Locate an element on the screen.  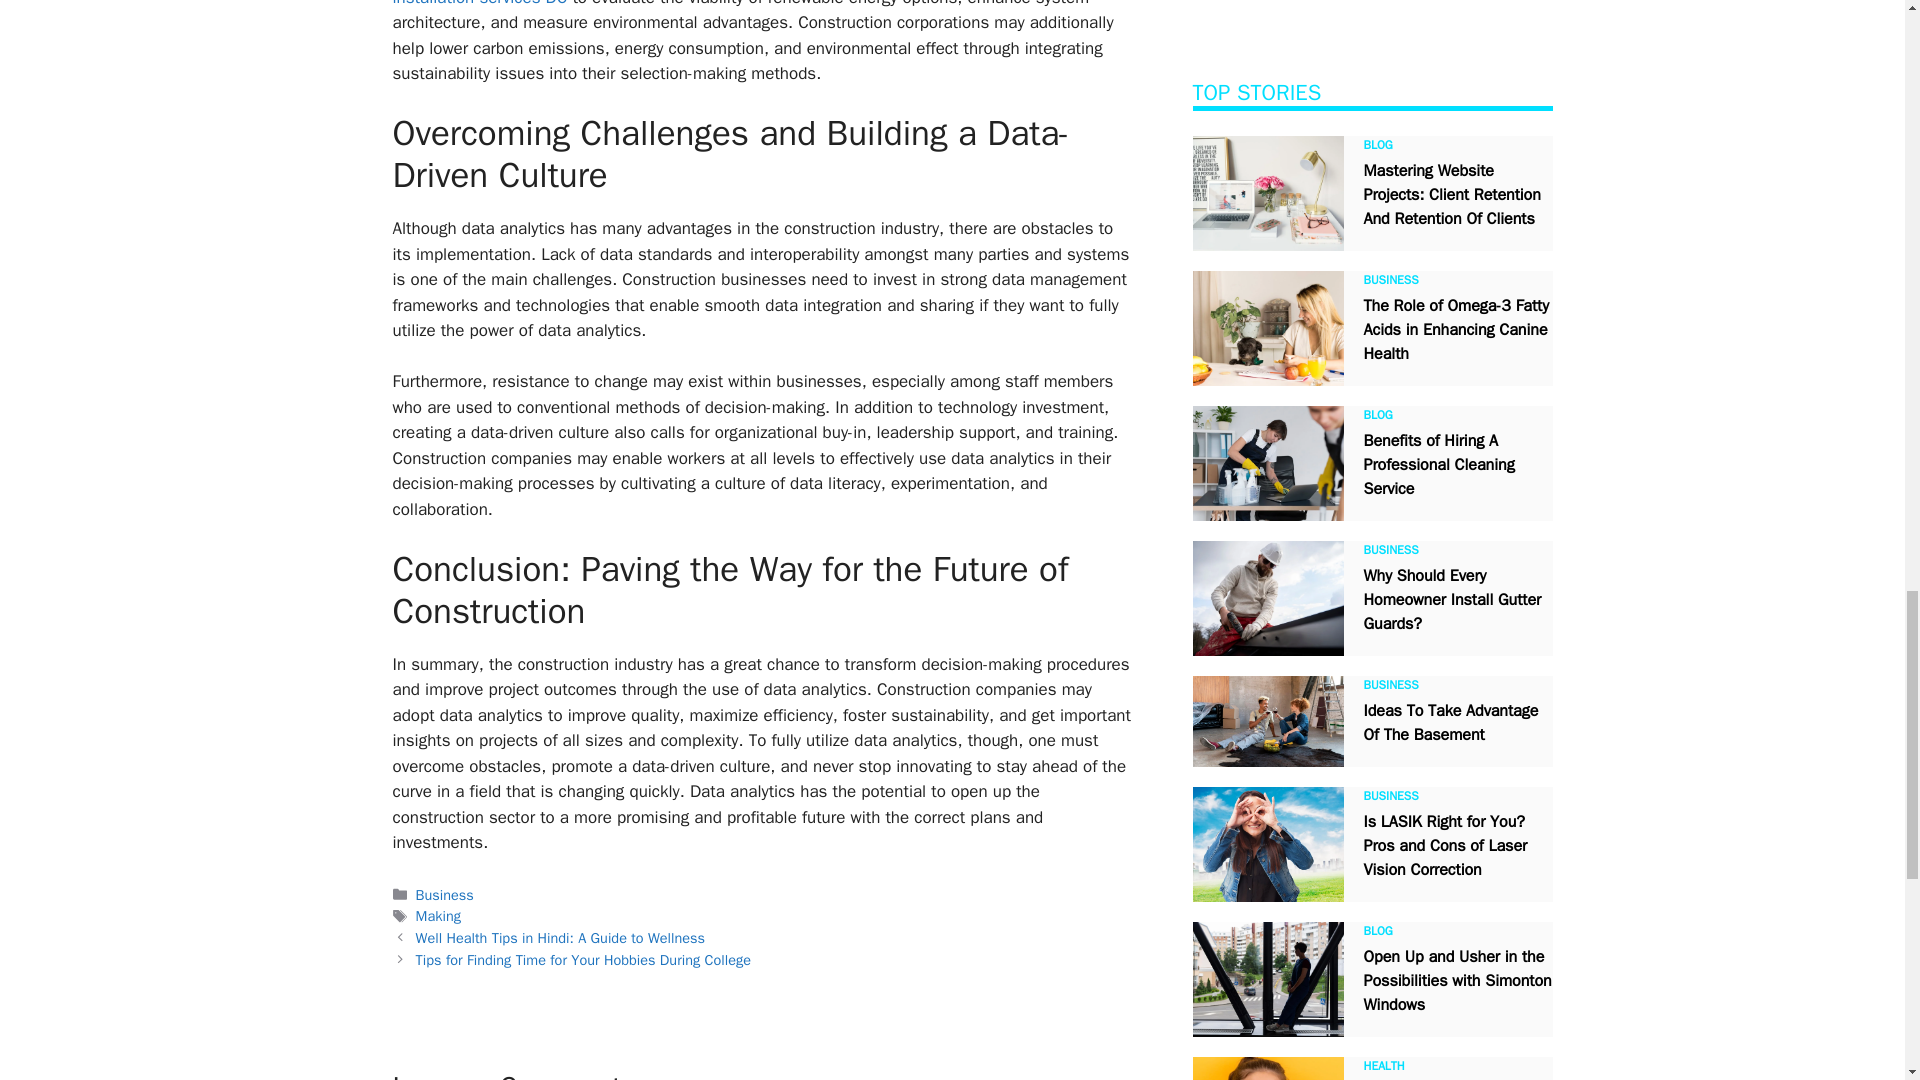
Tips for Finding Time for Your Hobbies During College is located at coordinates (583, 960).